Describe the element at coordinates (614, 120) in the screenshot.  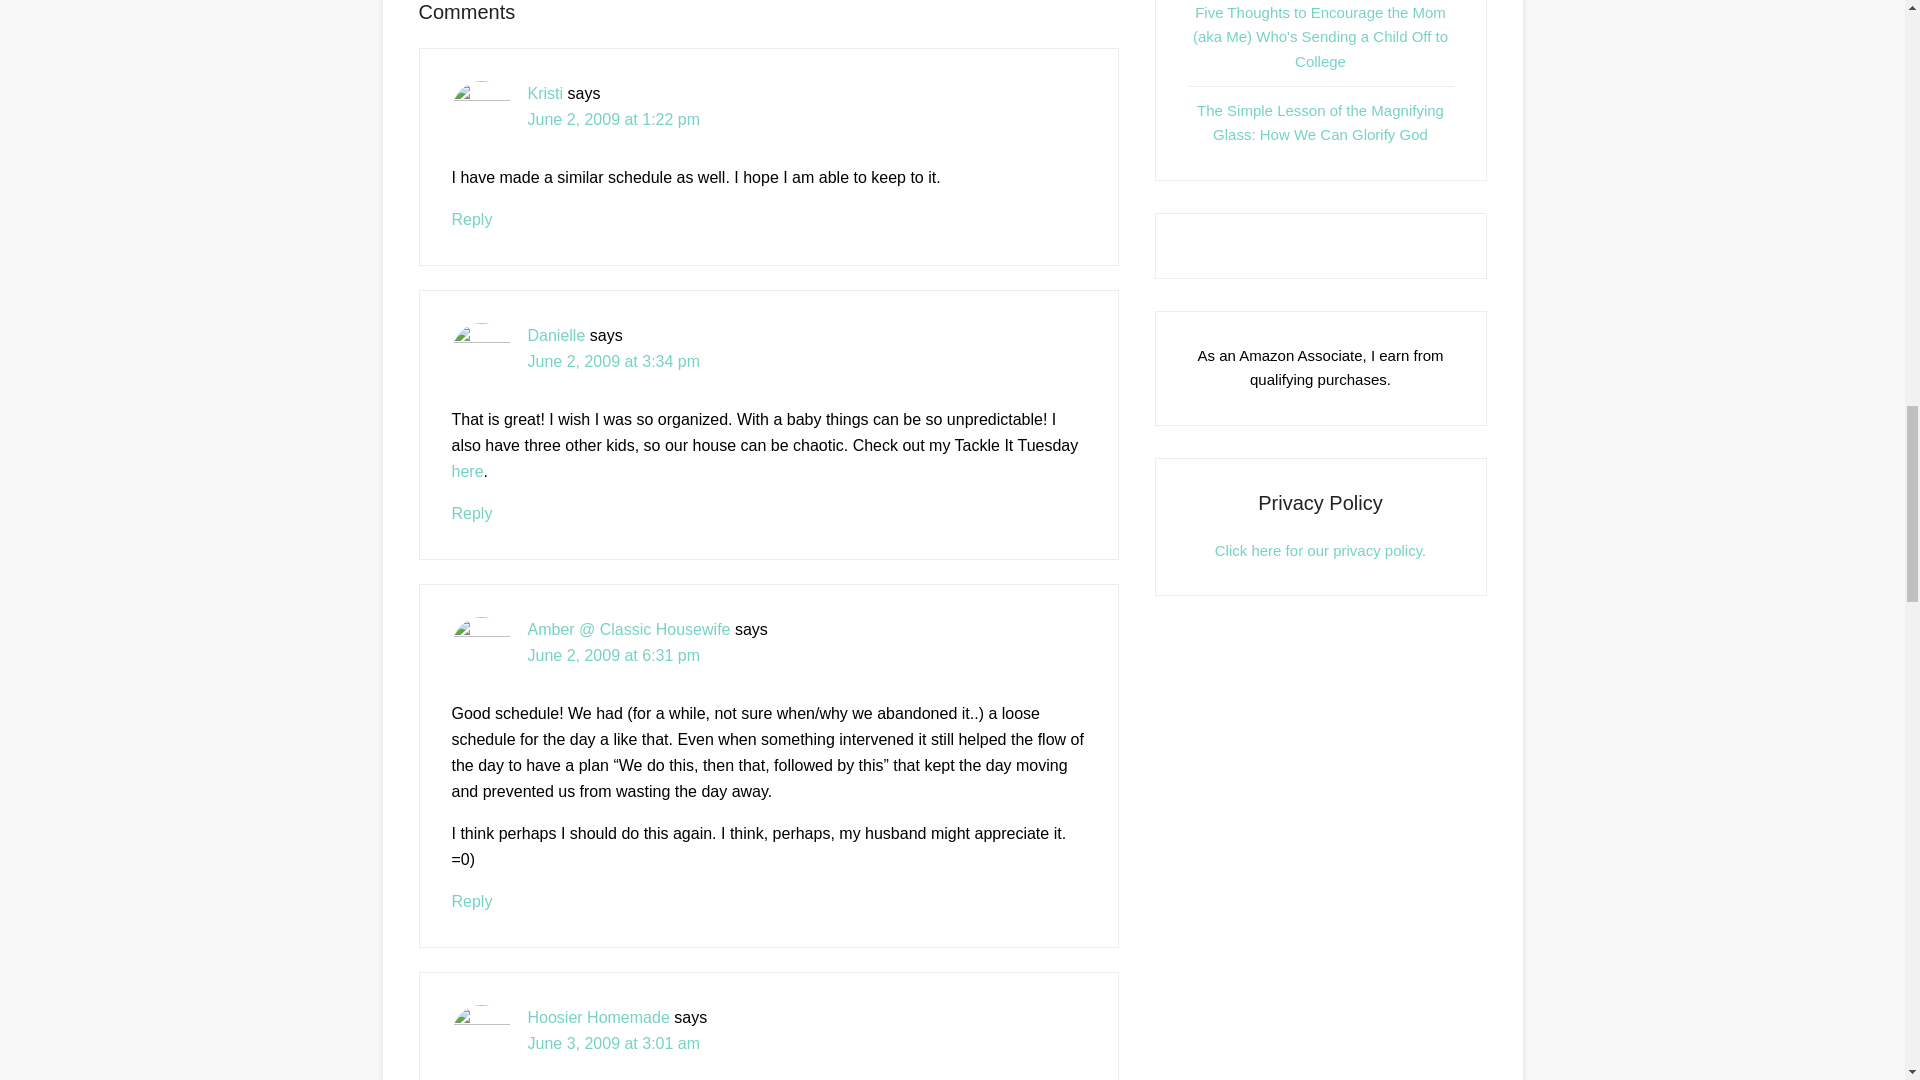
I see `June 2, 2009 at 1:22 pm` at that location.